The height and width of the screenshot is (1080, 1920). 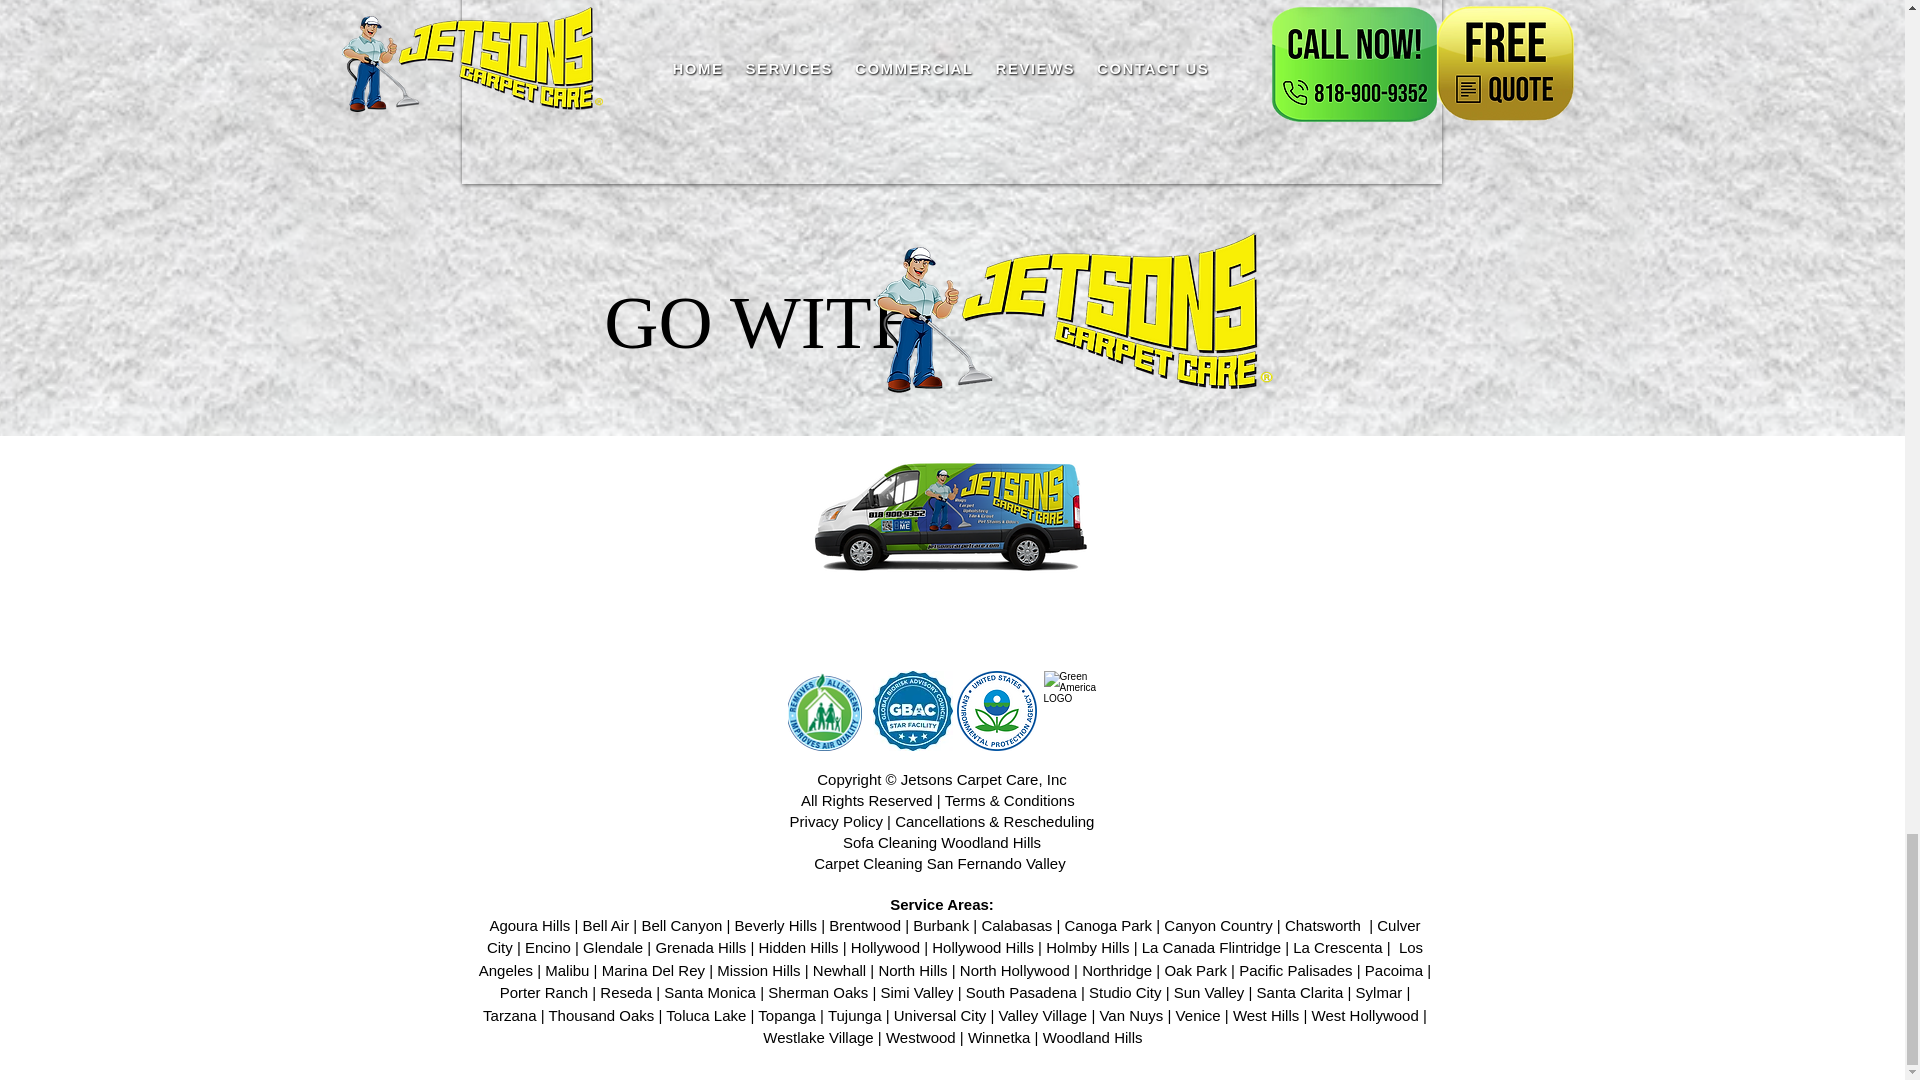 What do you see at coordinates (864, 925) in the screenshot?
I see `Brentwood` at bounding box center [864, 925].